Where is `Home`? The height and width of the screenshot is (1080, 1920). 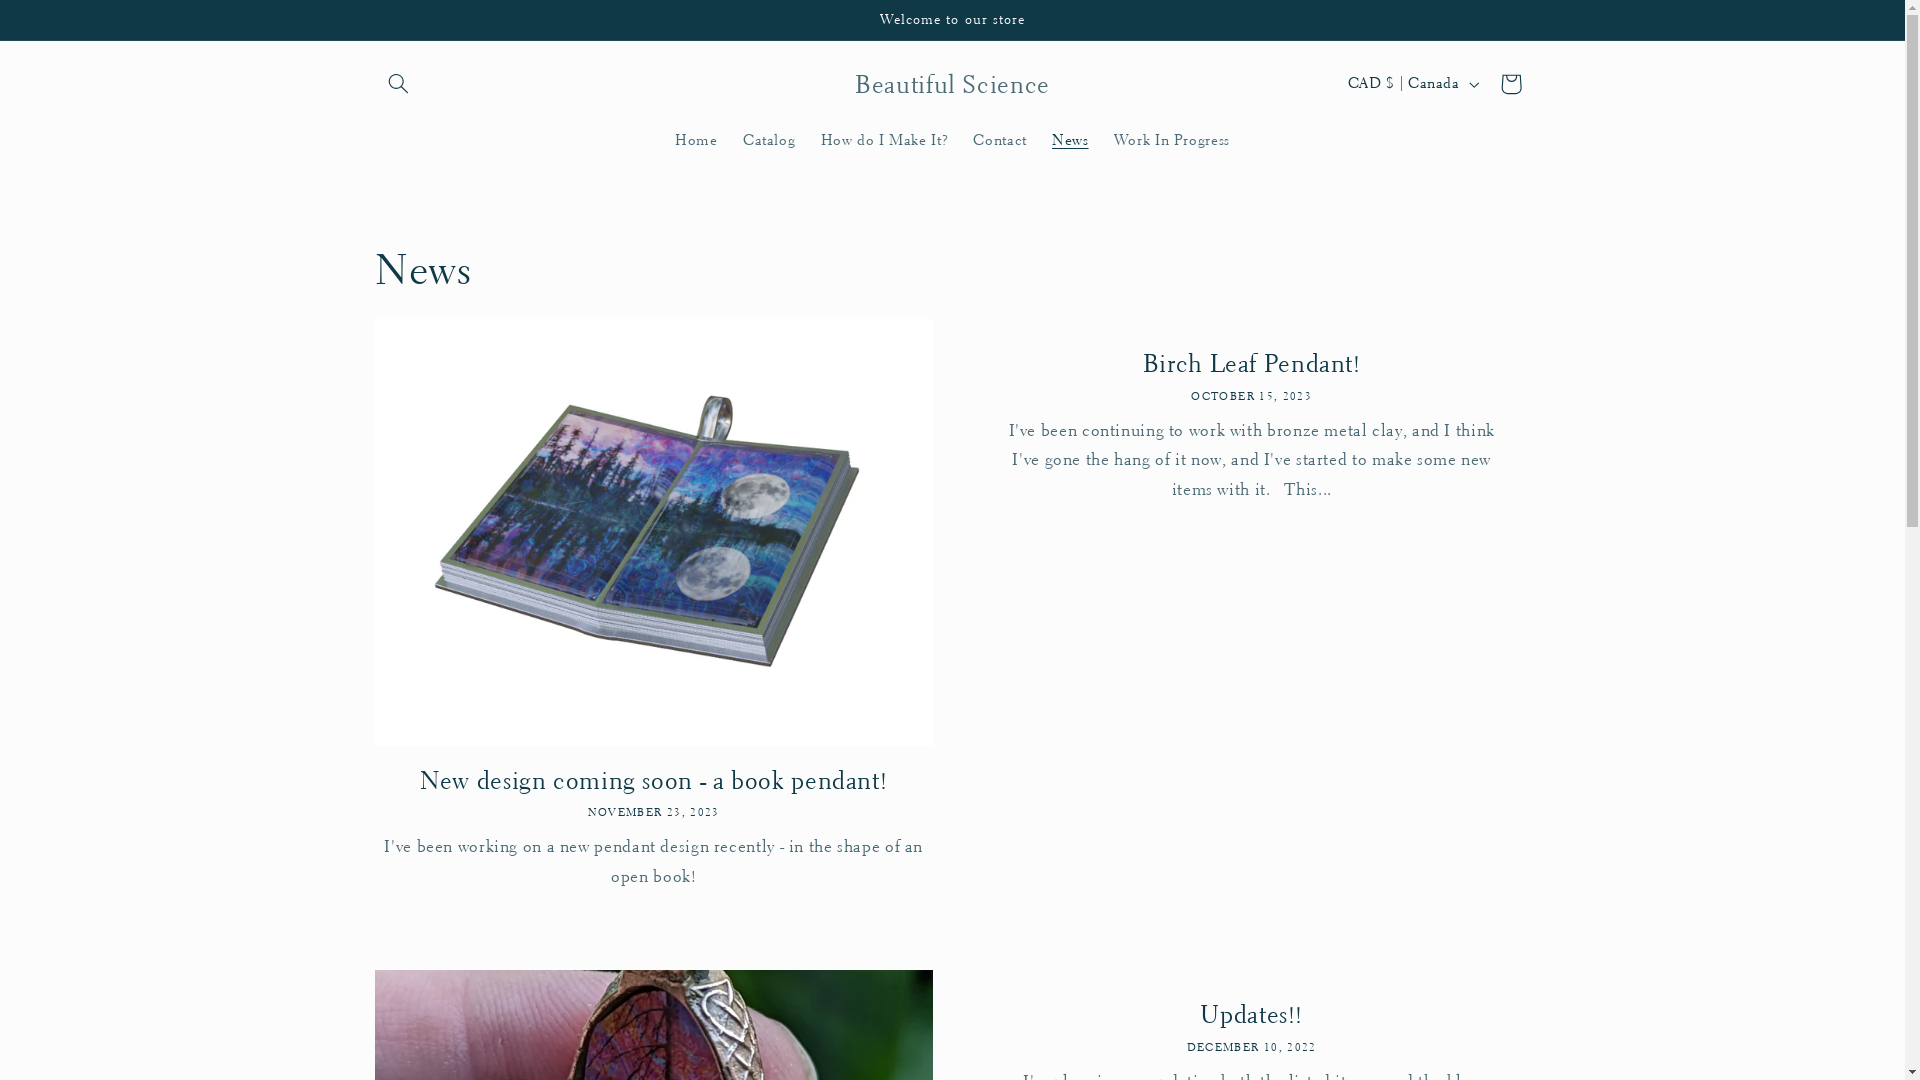
Home is located at coordinates (697, 140).